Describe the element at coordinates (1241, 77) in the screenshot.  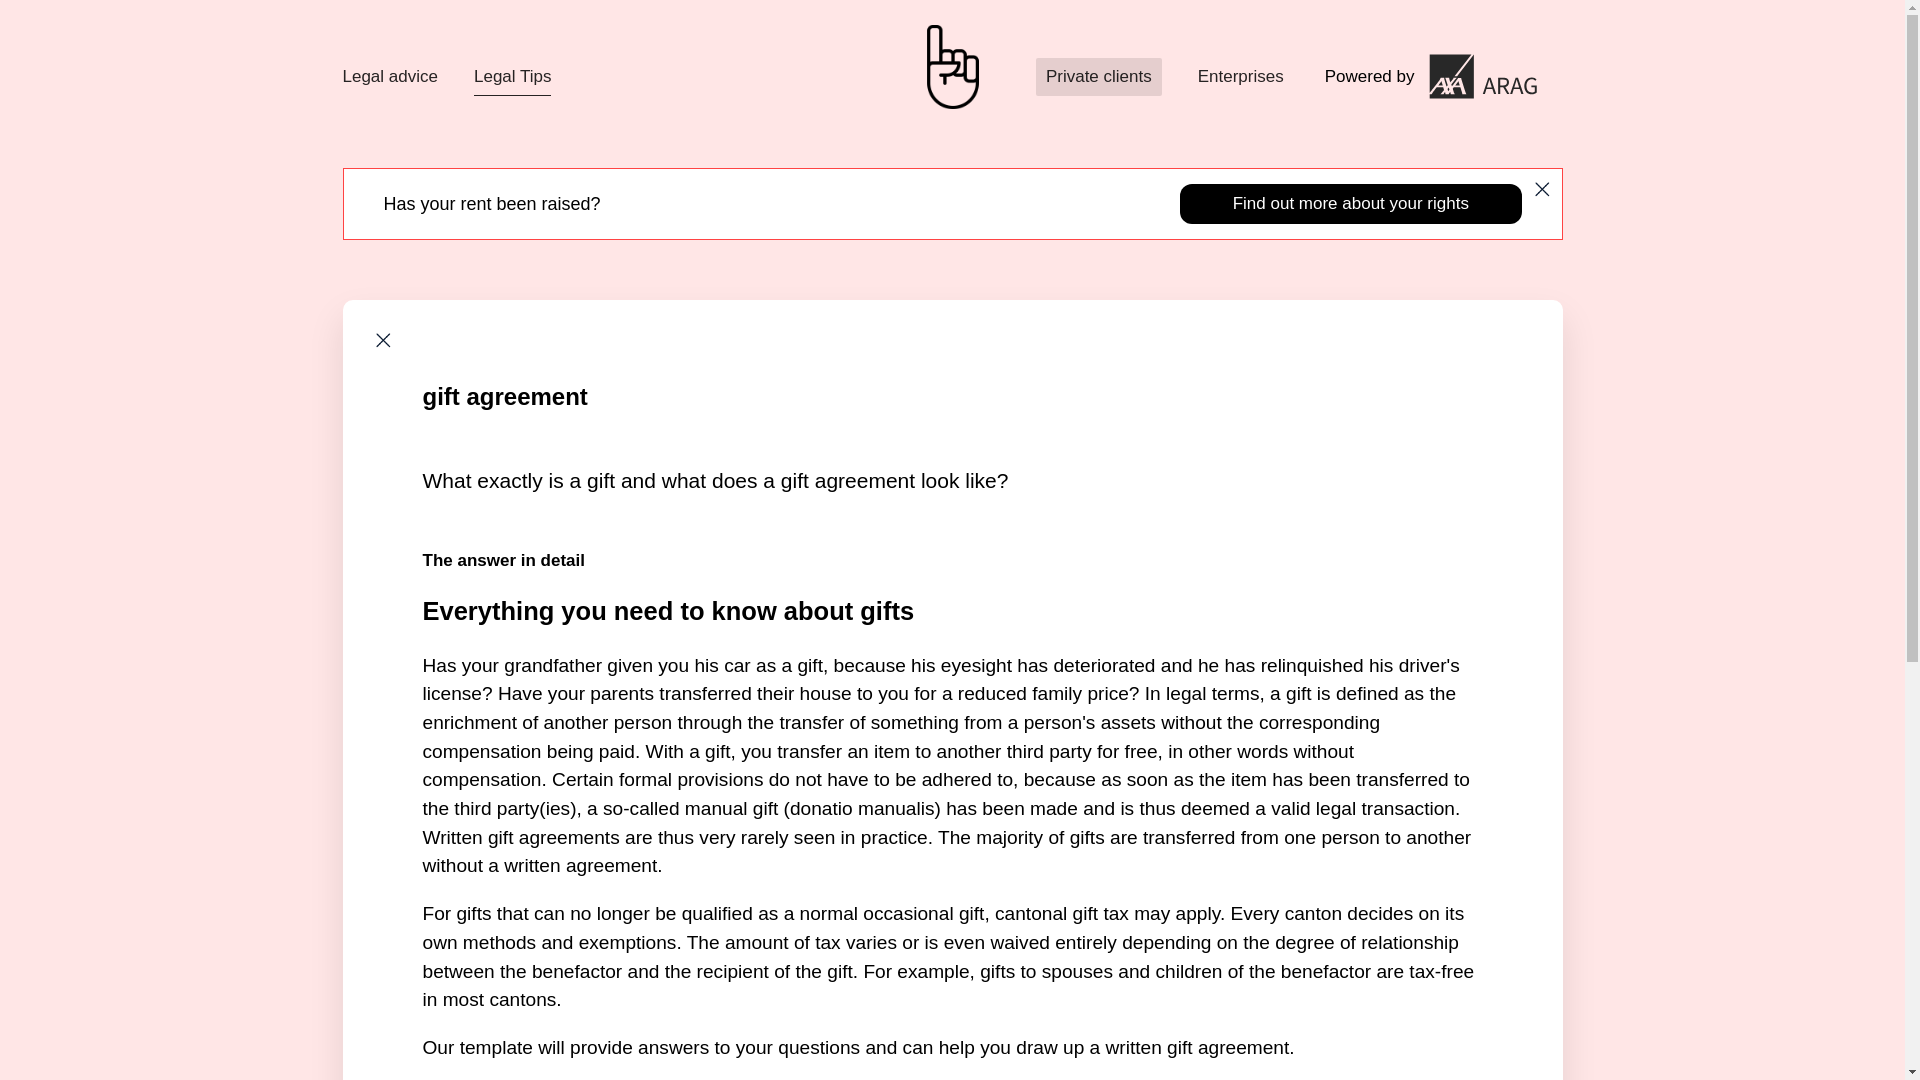
I see `Enterprises` at that location.